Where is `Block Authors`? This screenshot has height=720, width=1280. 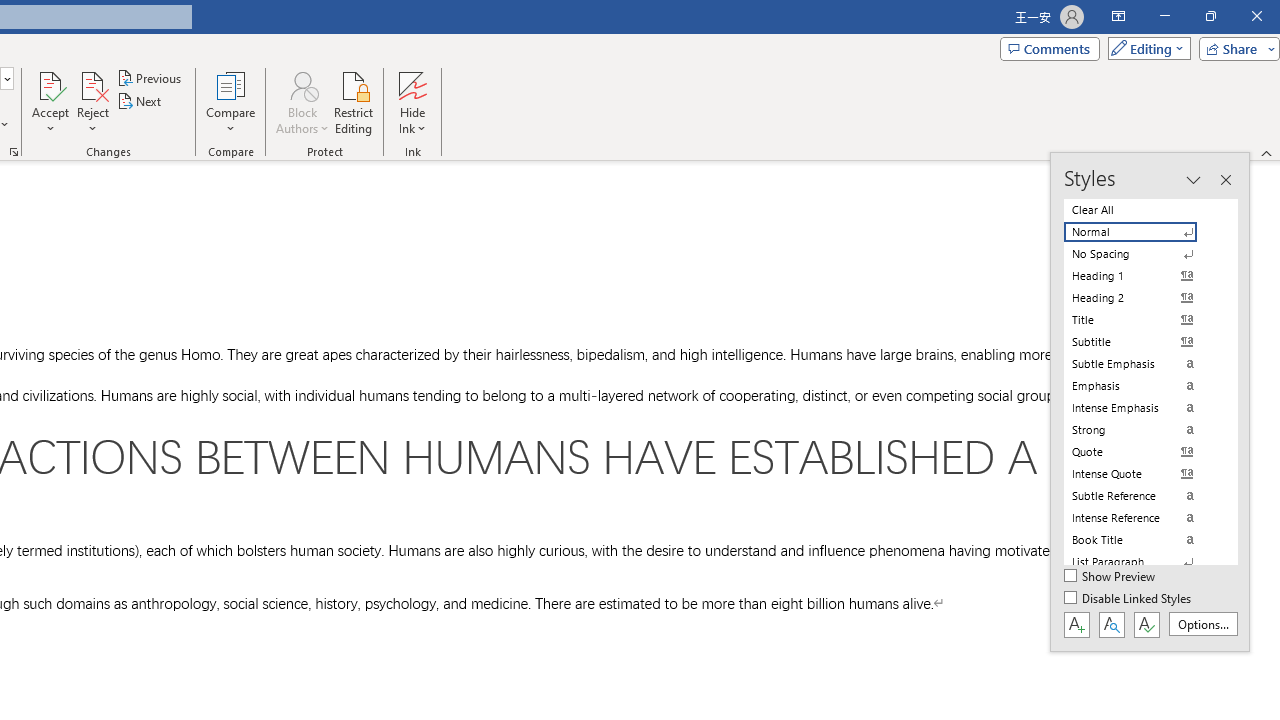 Block Authors is located at coordinates (302, 102).